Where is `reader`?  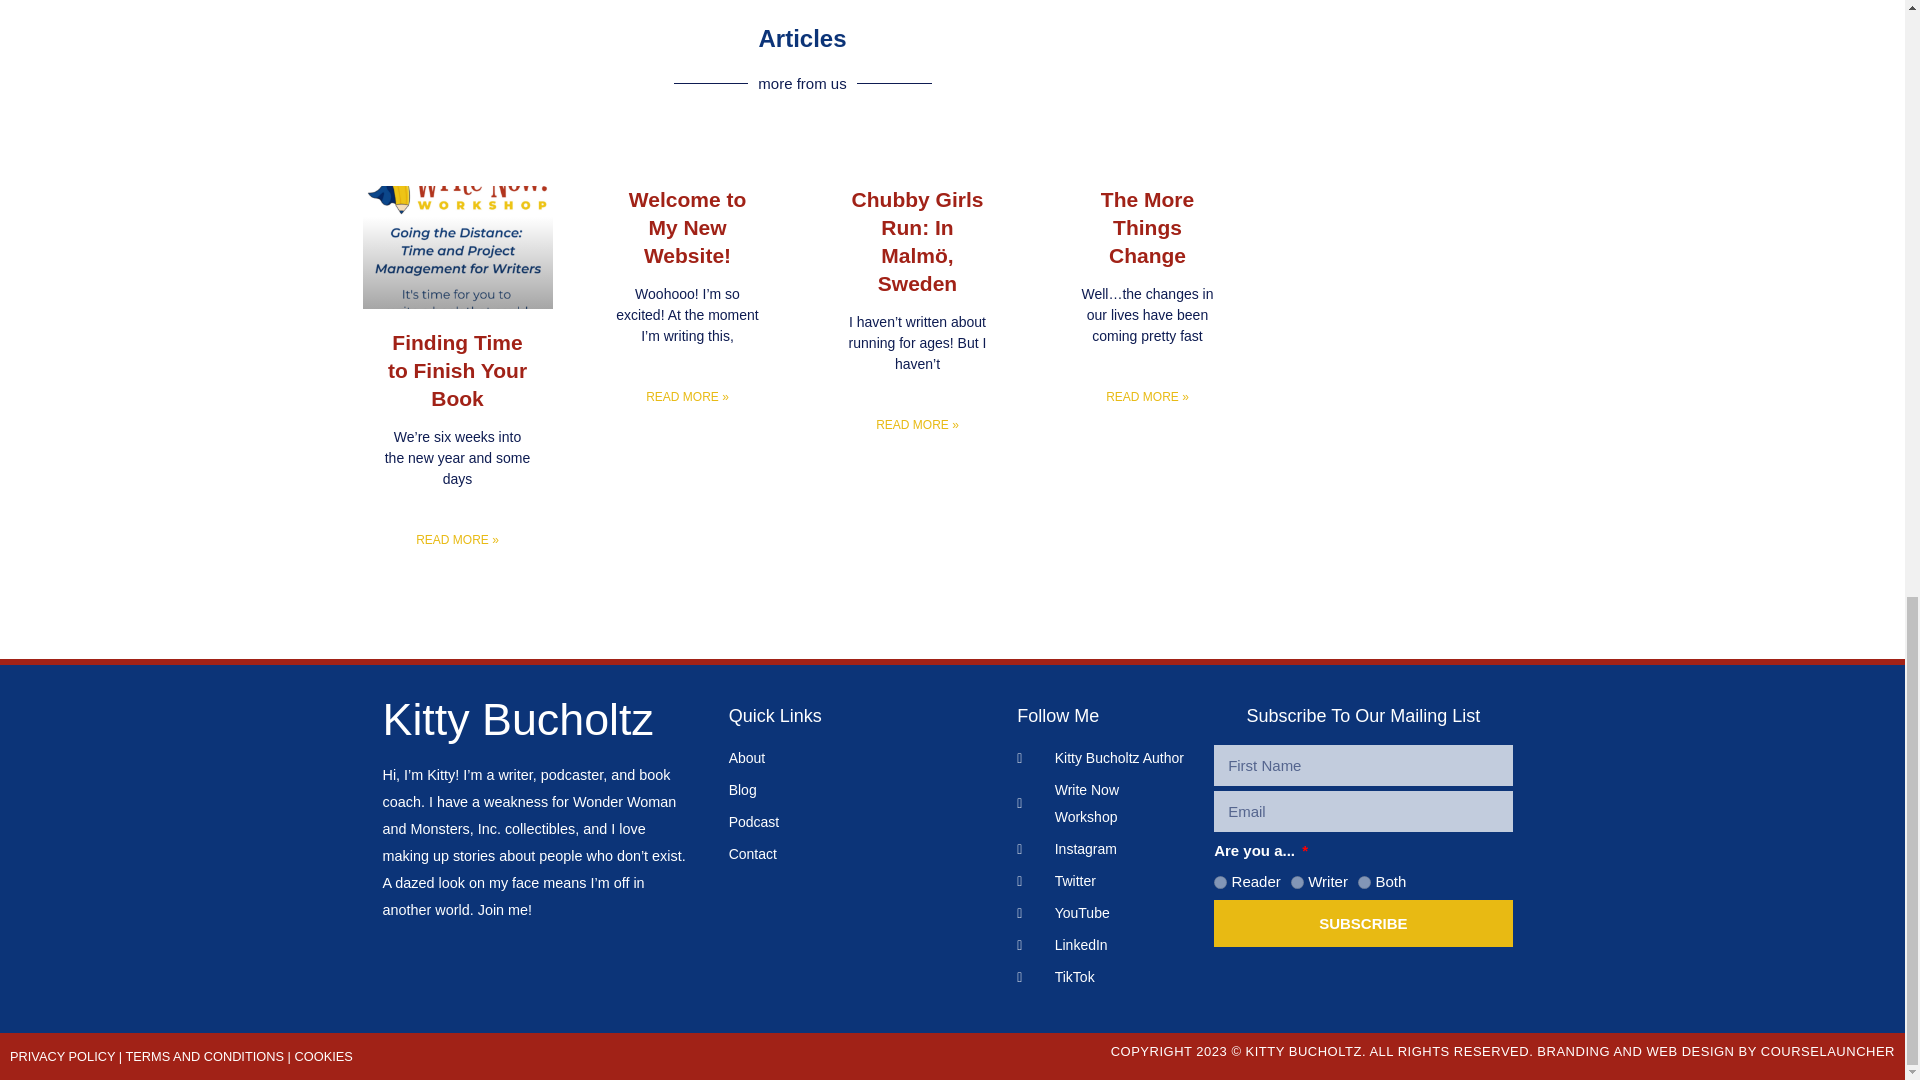 reader is located at coordinates (1220, 882).